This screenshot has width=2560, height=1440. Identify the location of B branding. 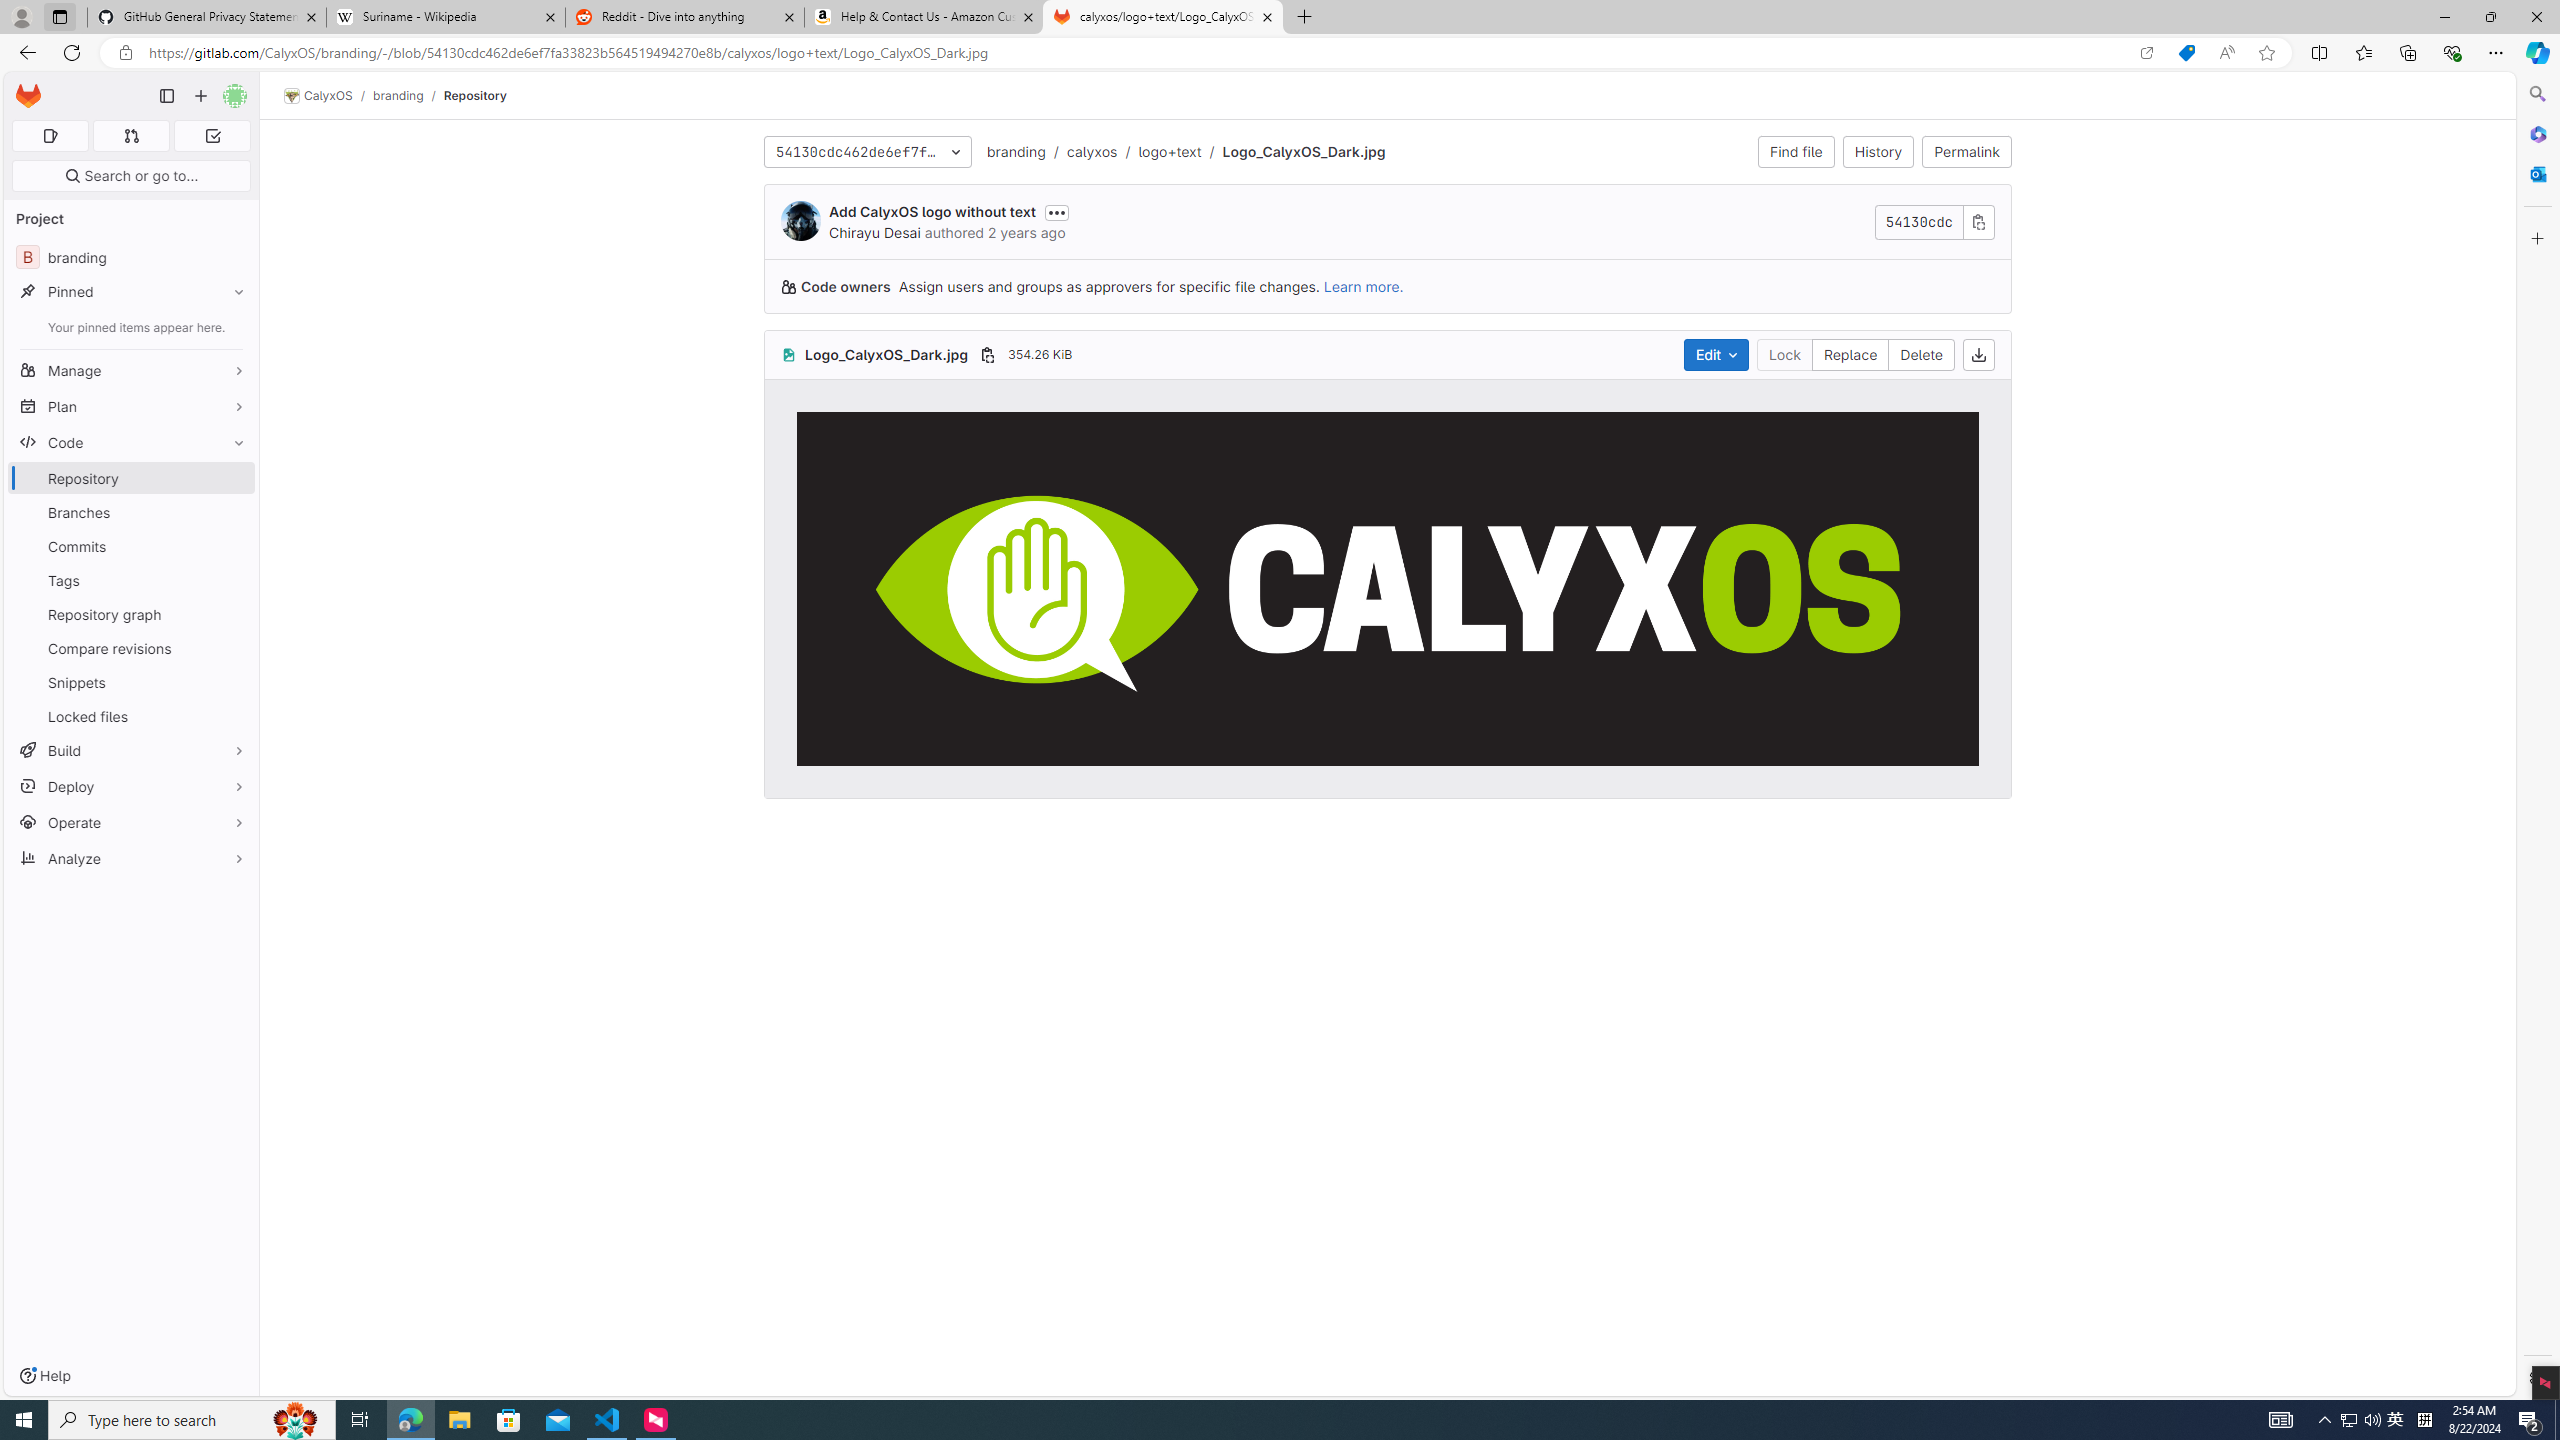
(132, 256).